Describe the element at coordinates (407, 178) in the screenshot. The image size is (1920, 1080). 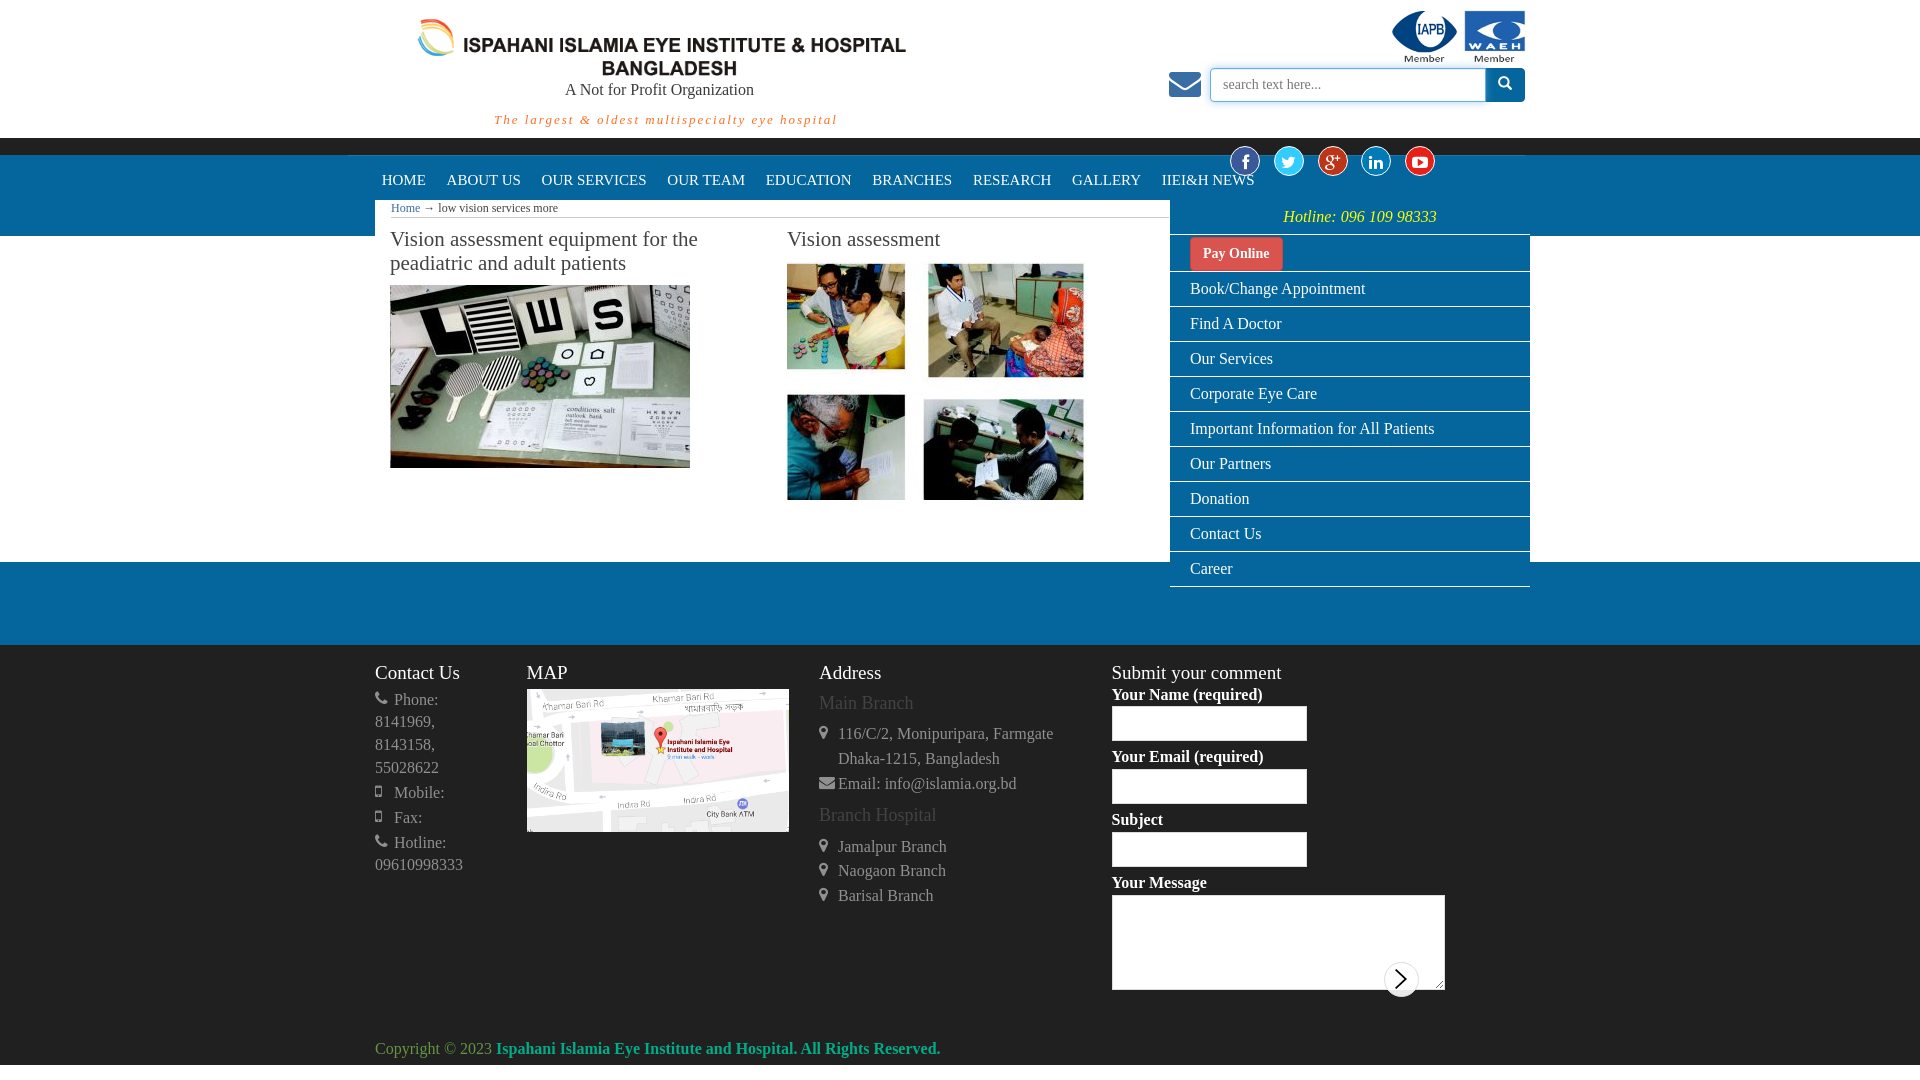
I see `HOME` at that location.